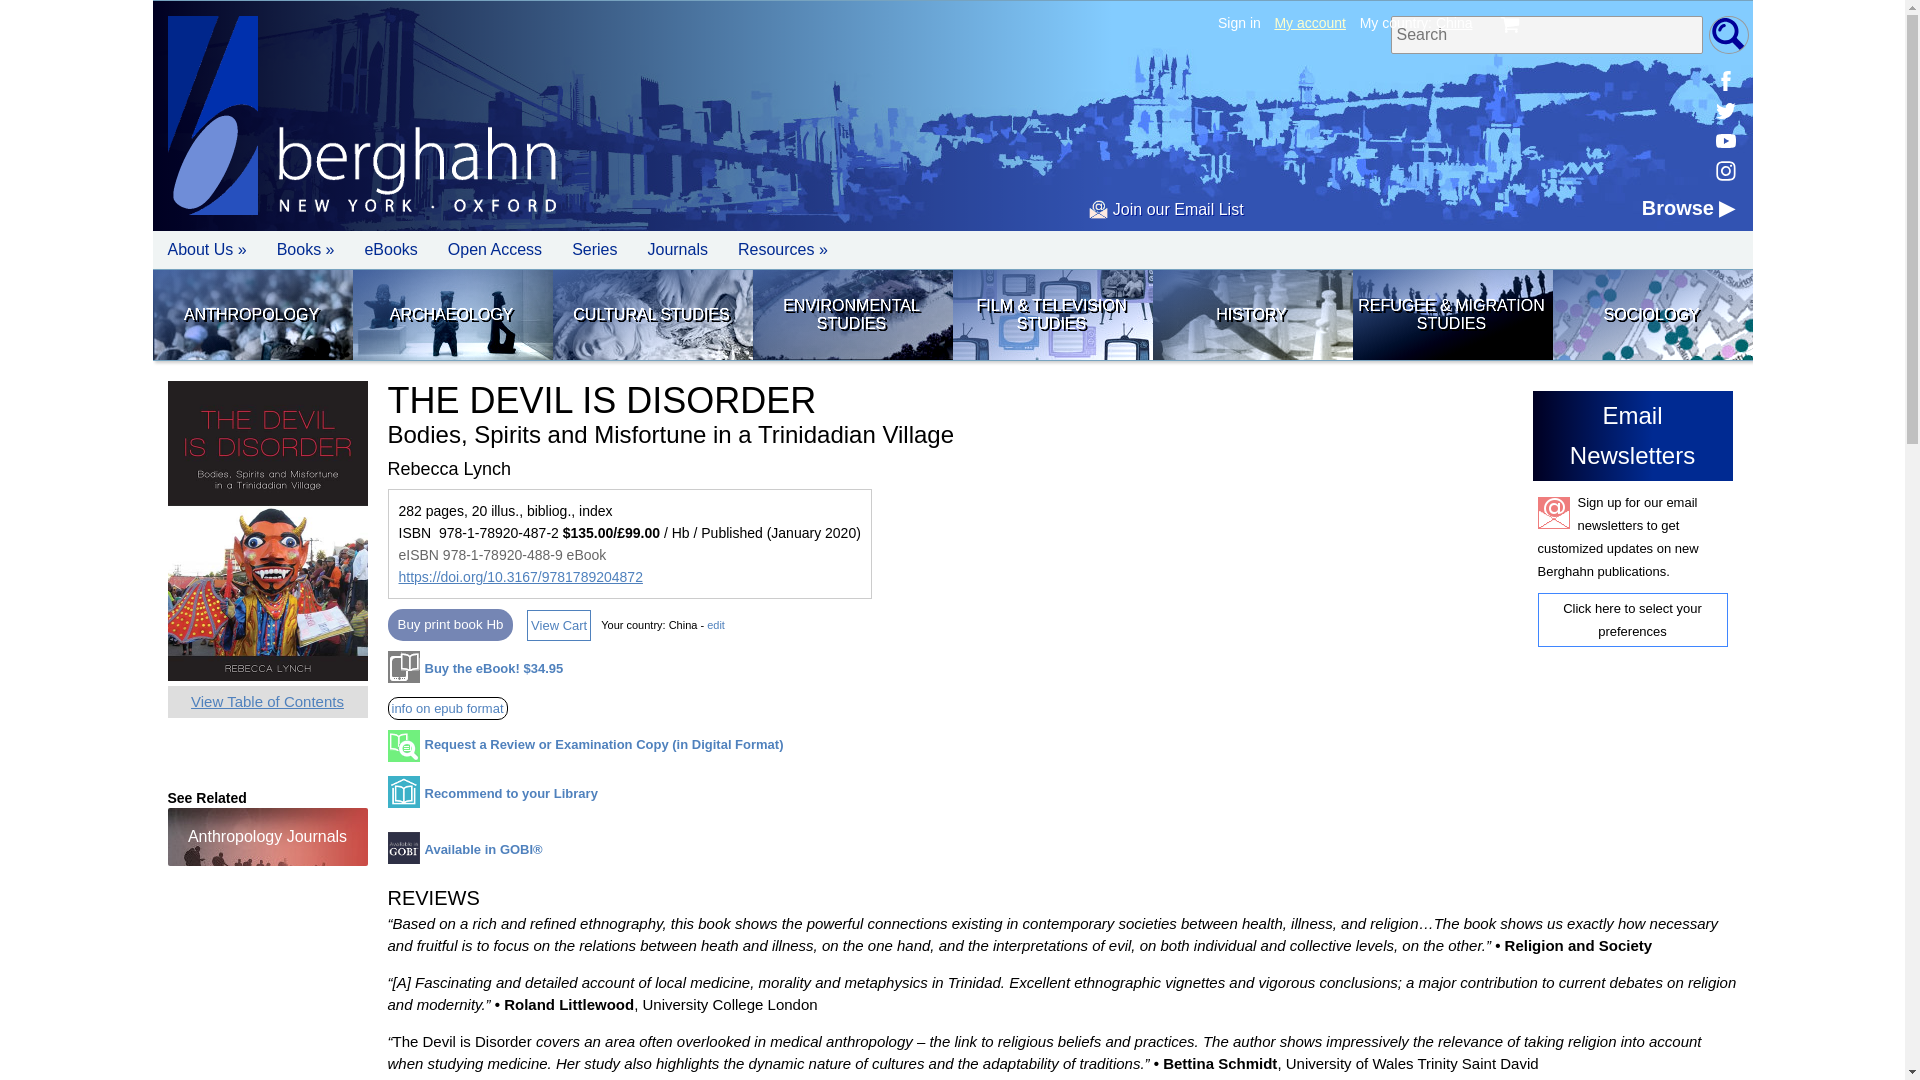 Image resolution: width=1920 pixels, height=1080 pixels. What do you see at coordinates (450, 314) in the screenshot?
I see `Archaeology` at bounding box center [450, 314].